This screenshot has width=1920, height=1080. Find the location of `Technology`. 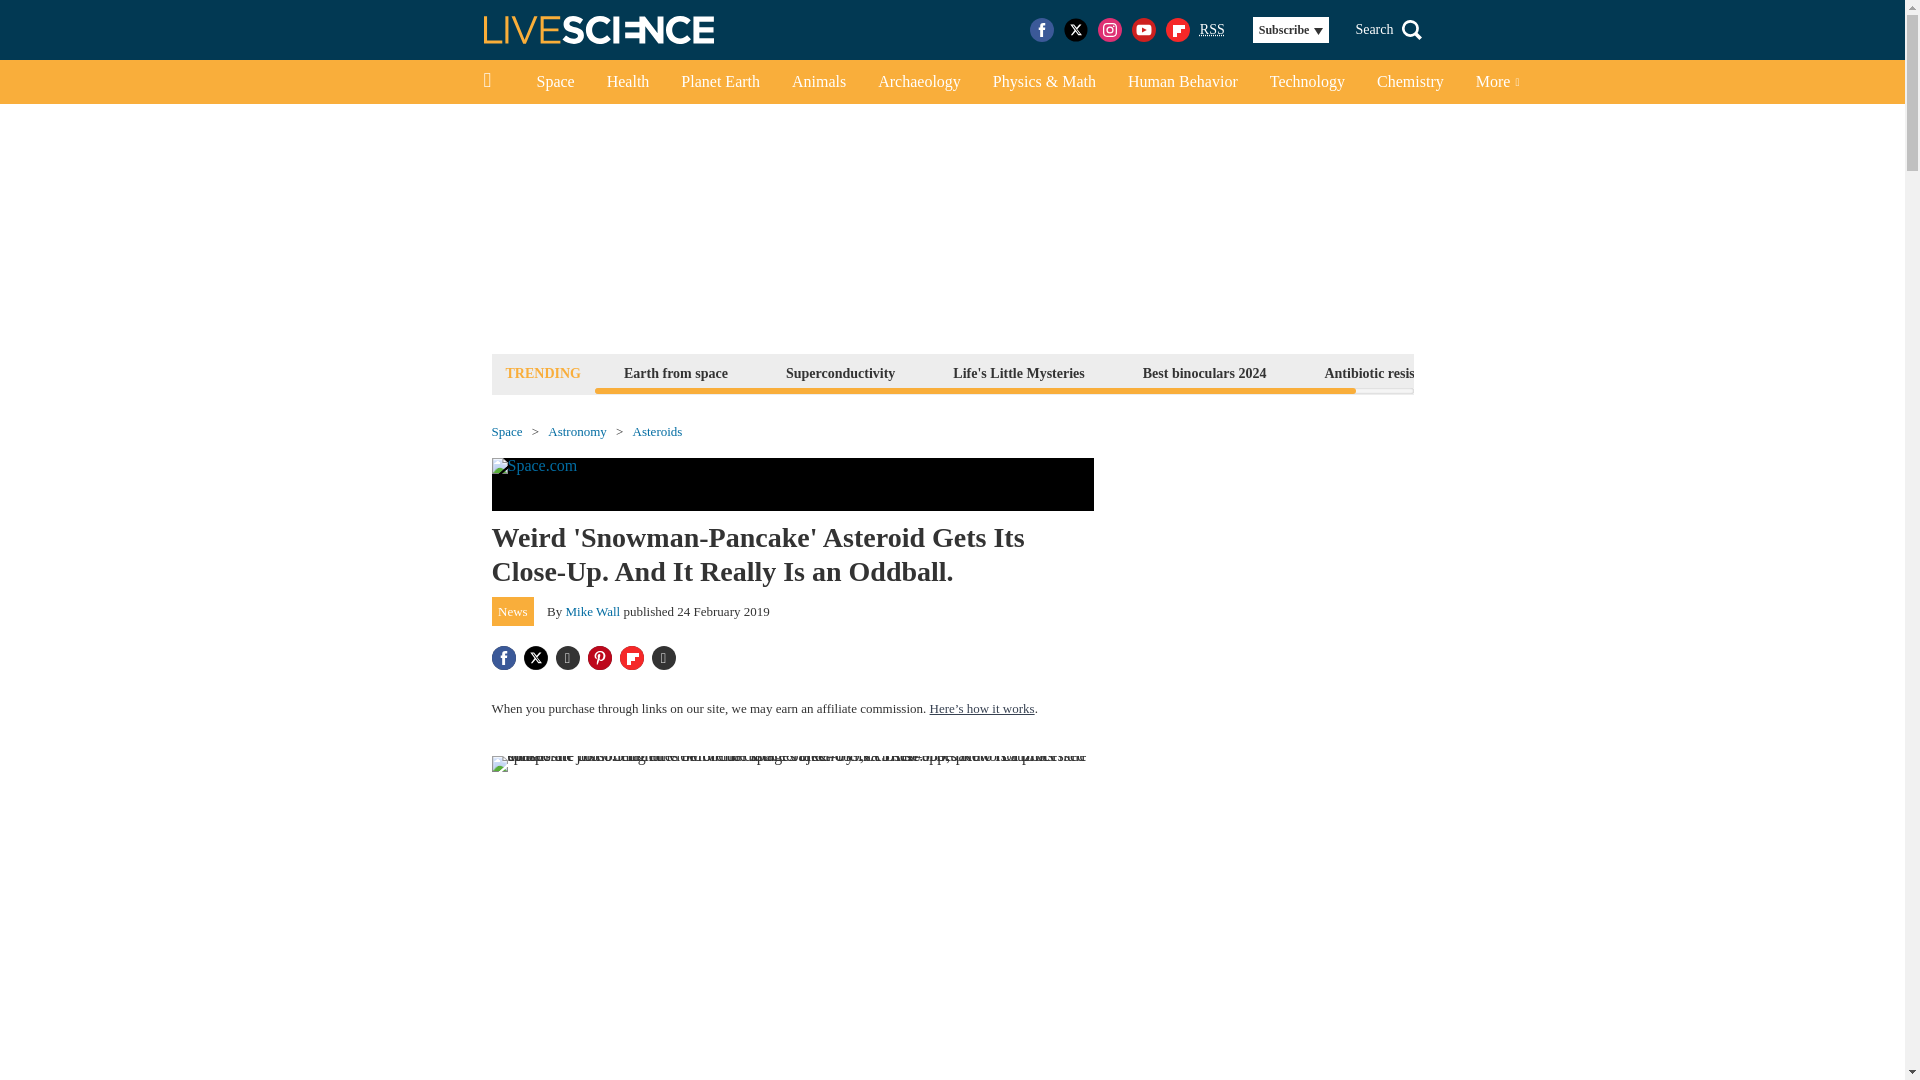

Technology is located at coordinates (1307, 82).